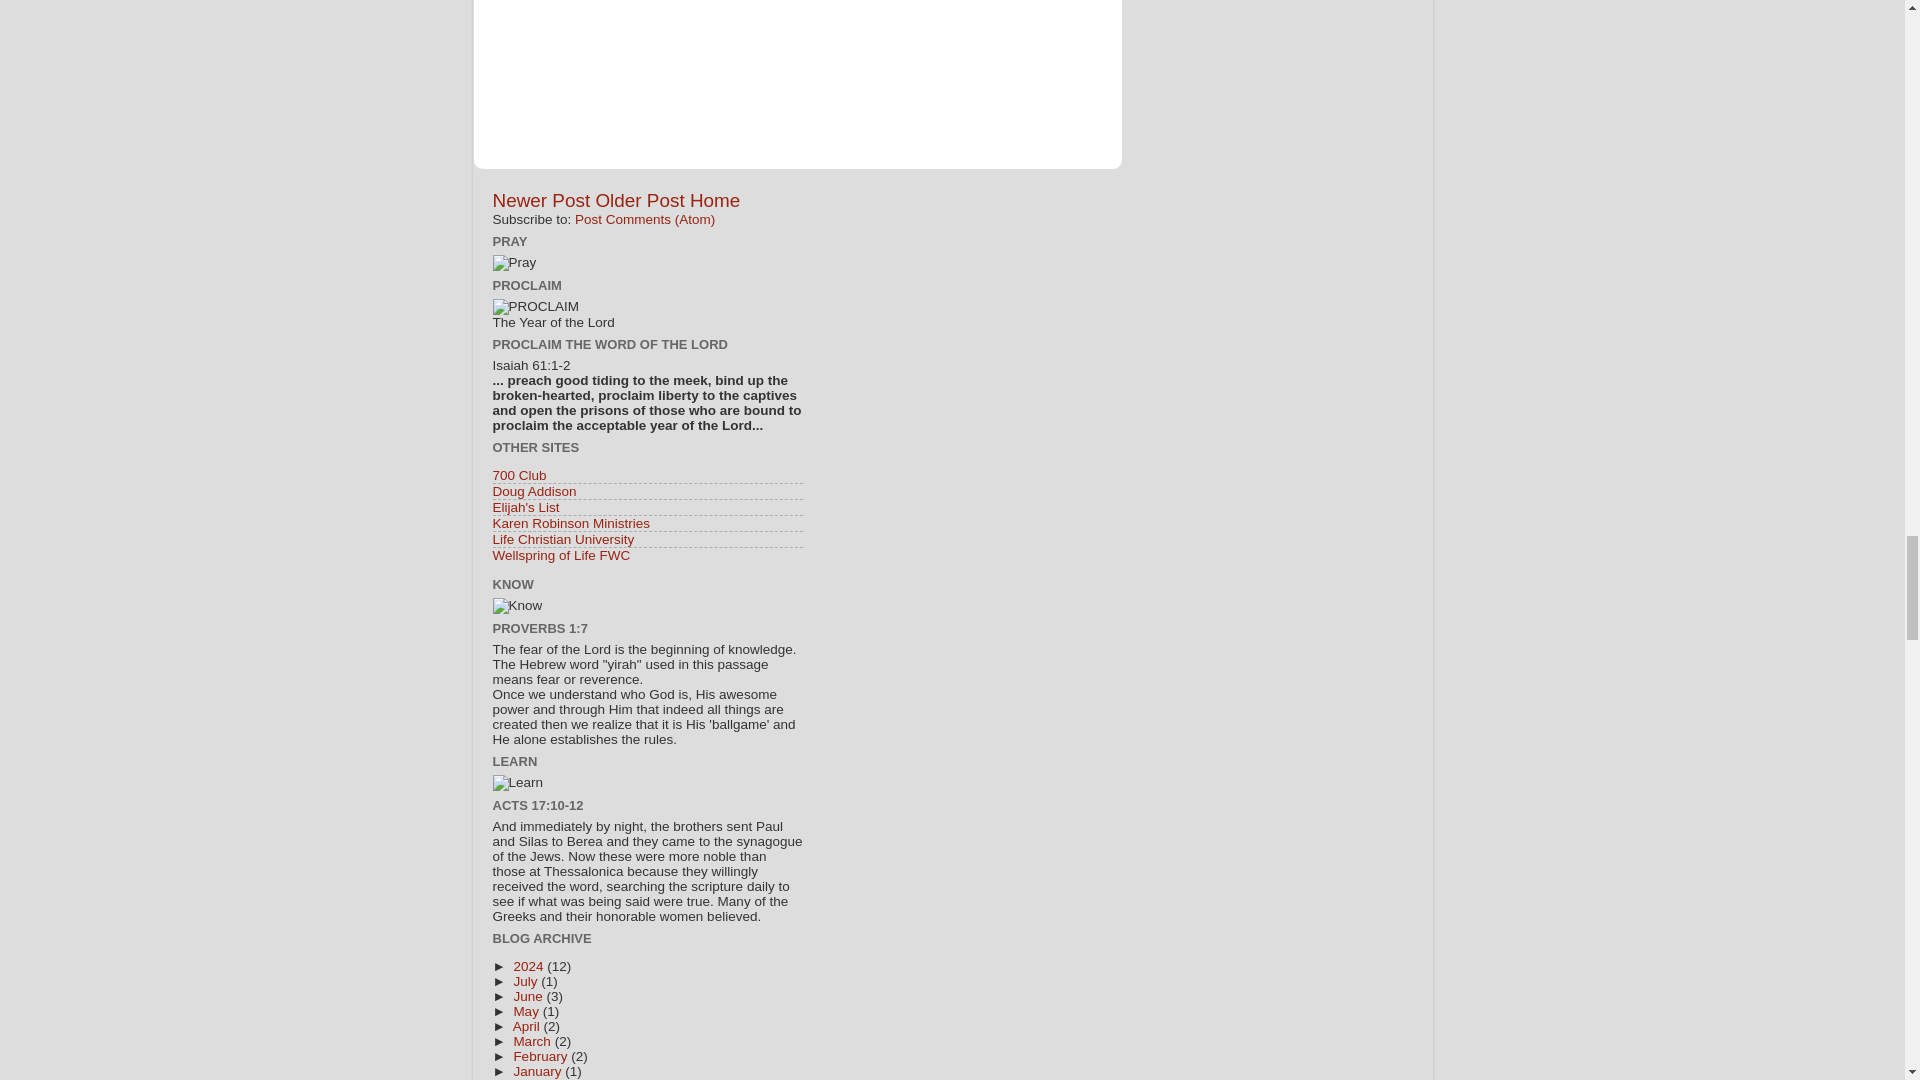 The height and width of the screenshot is (1080, 1920). What do you see at coordinates (526, 1012) in the screenshot?
I see `May` at bounding box center [526, 1012].